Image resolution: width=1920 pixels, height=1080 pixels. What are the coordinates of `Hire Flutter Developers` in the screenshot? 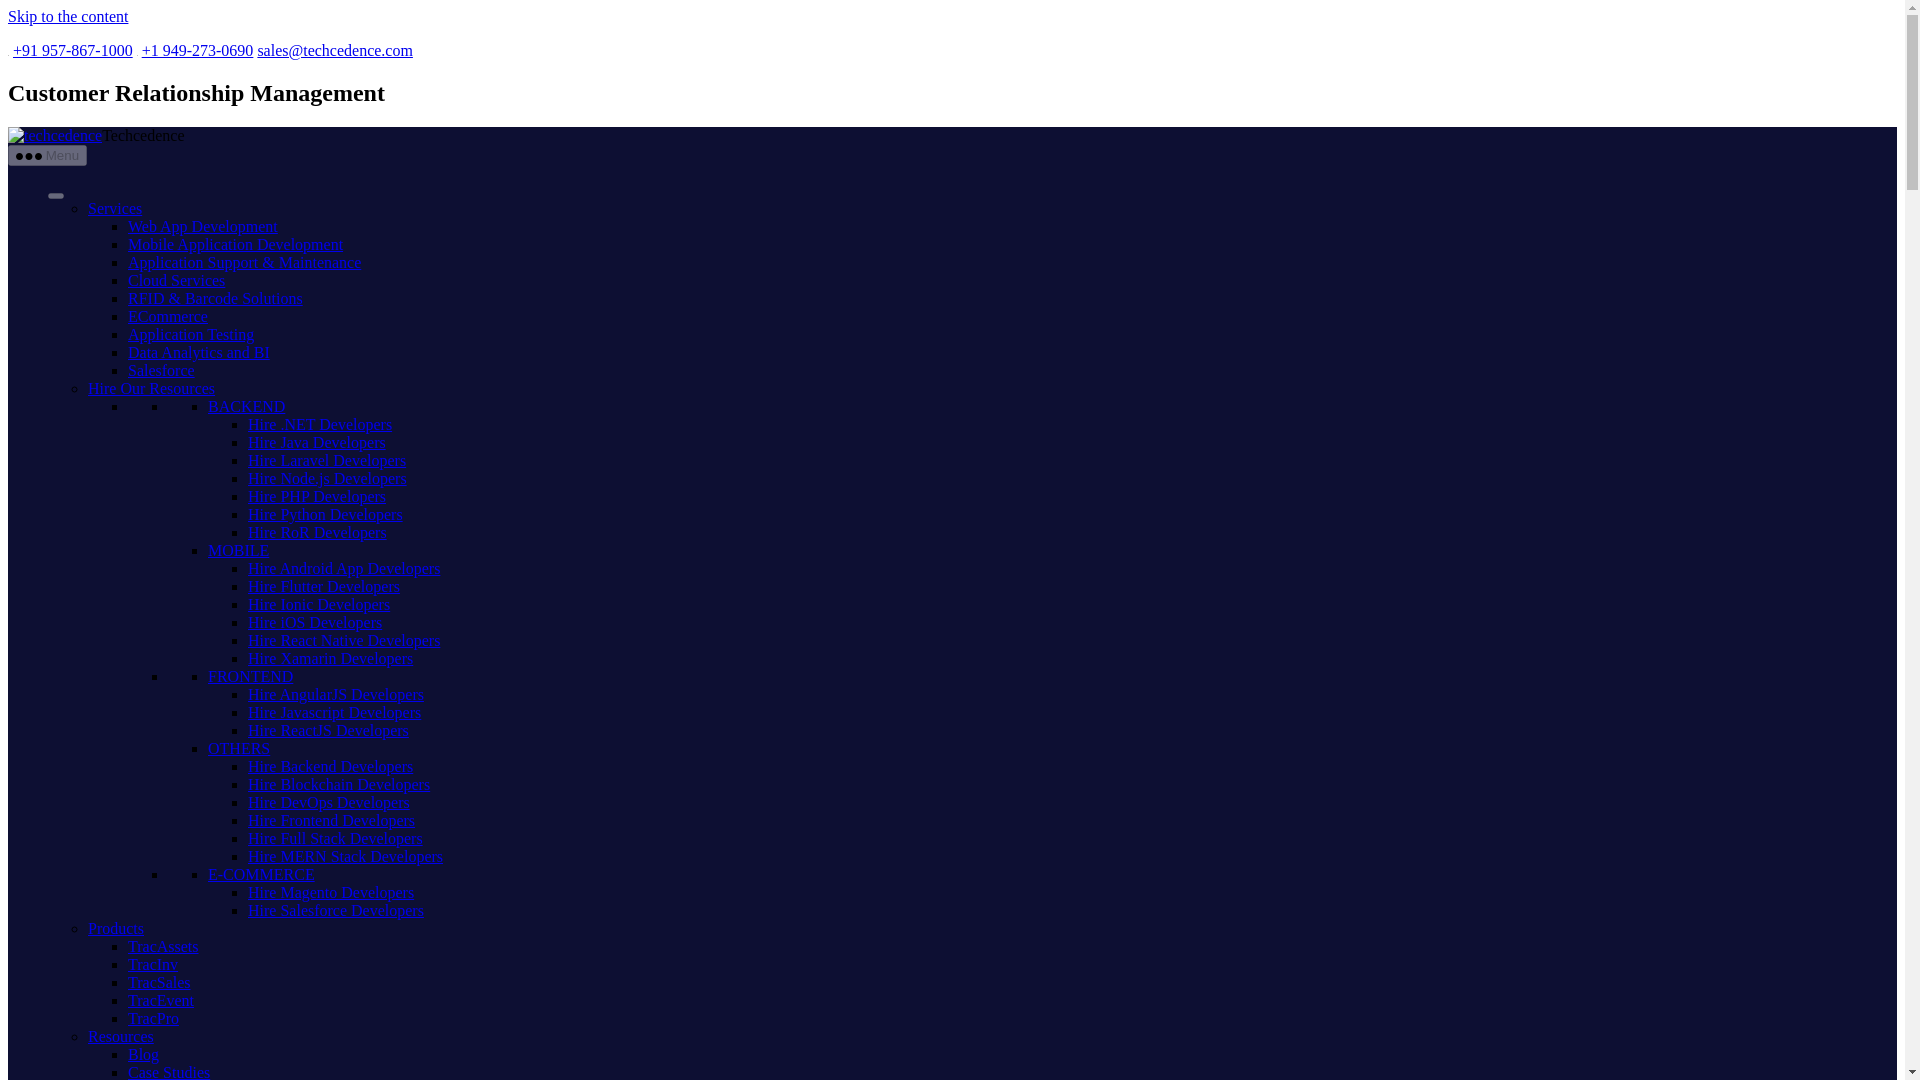 It's located at (323, 586).